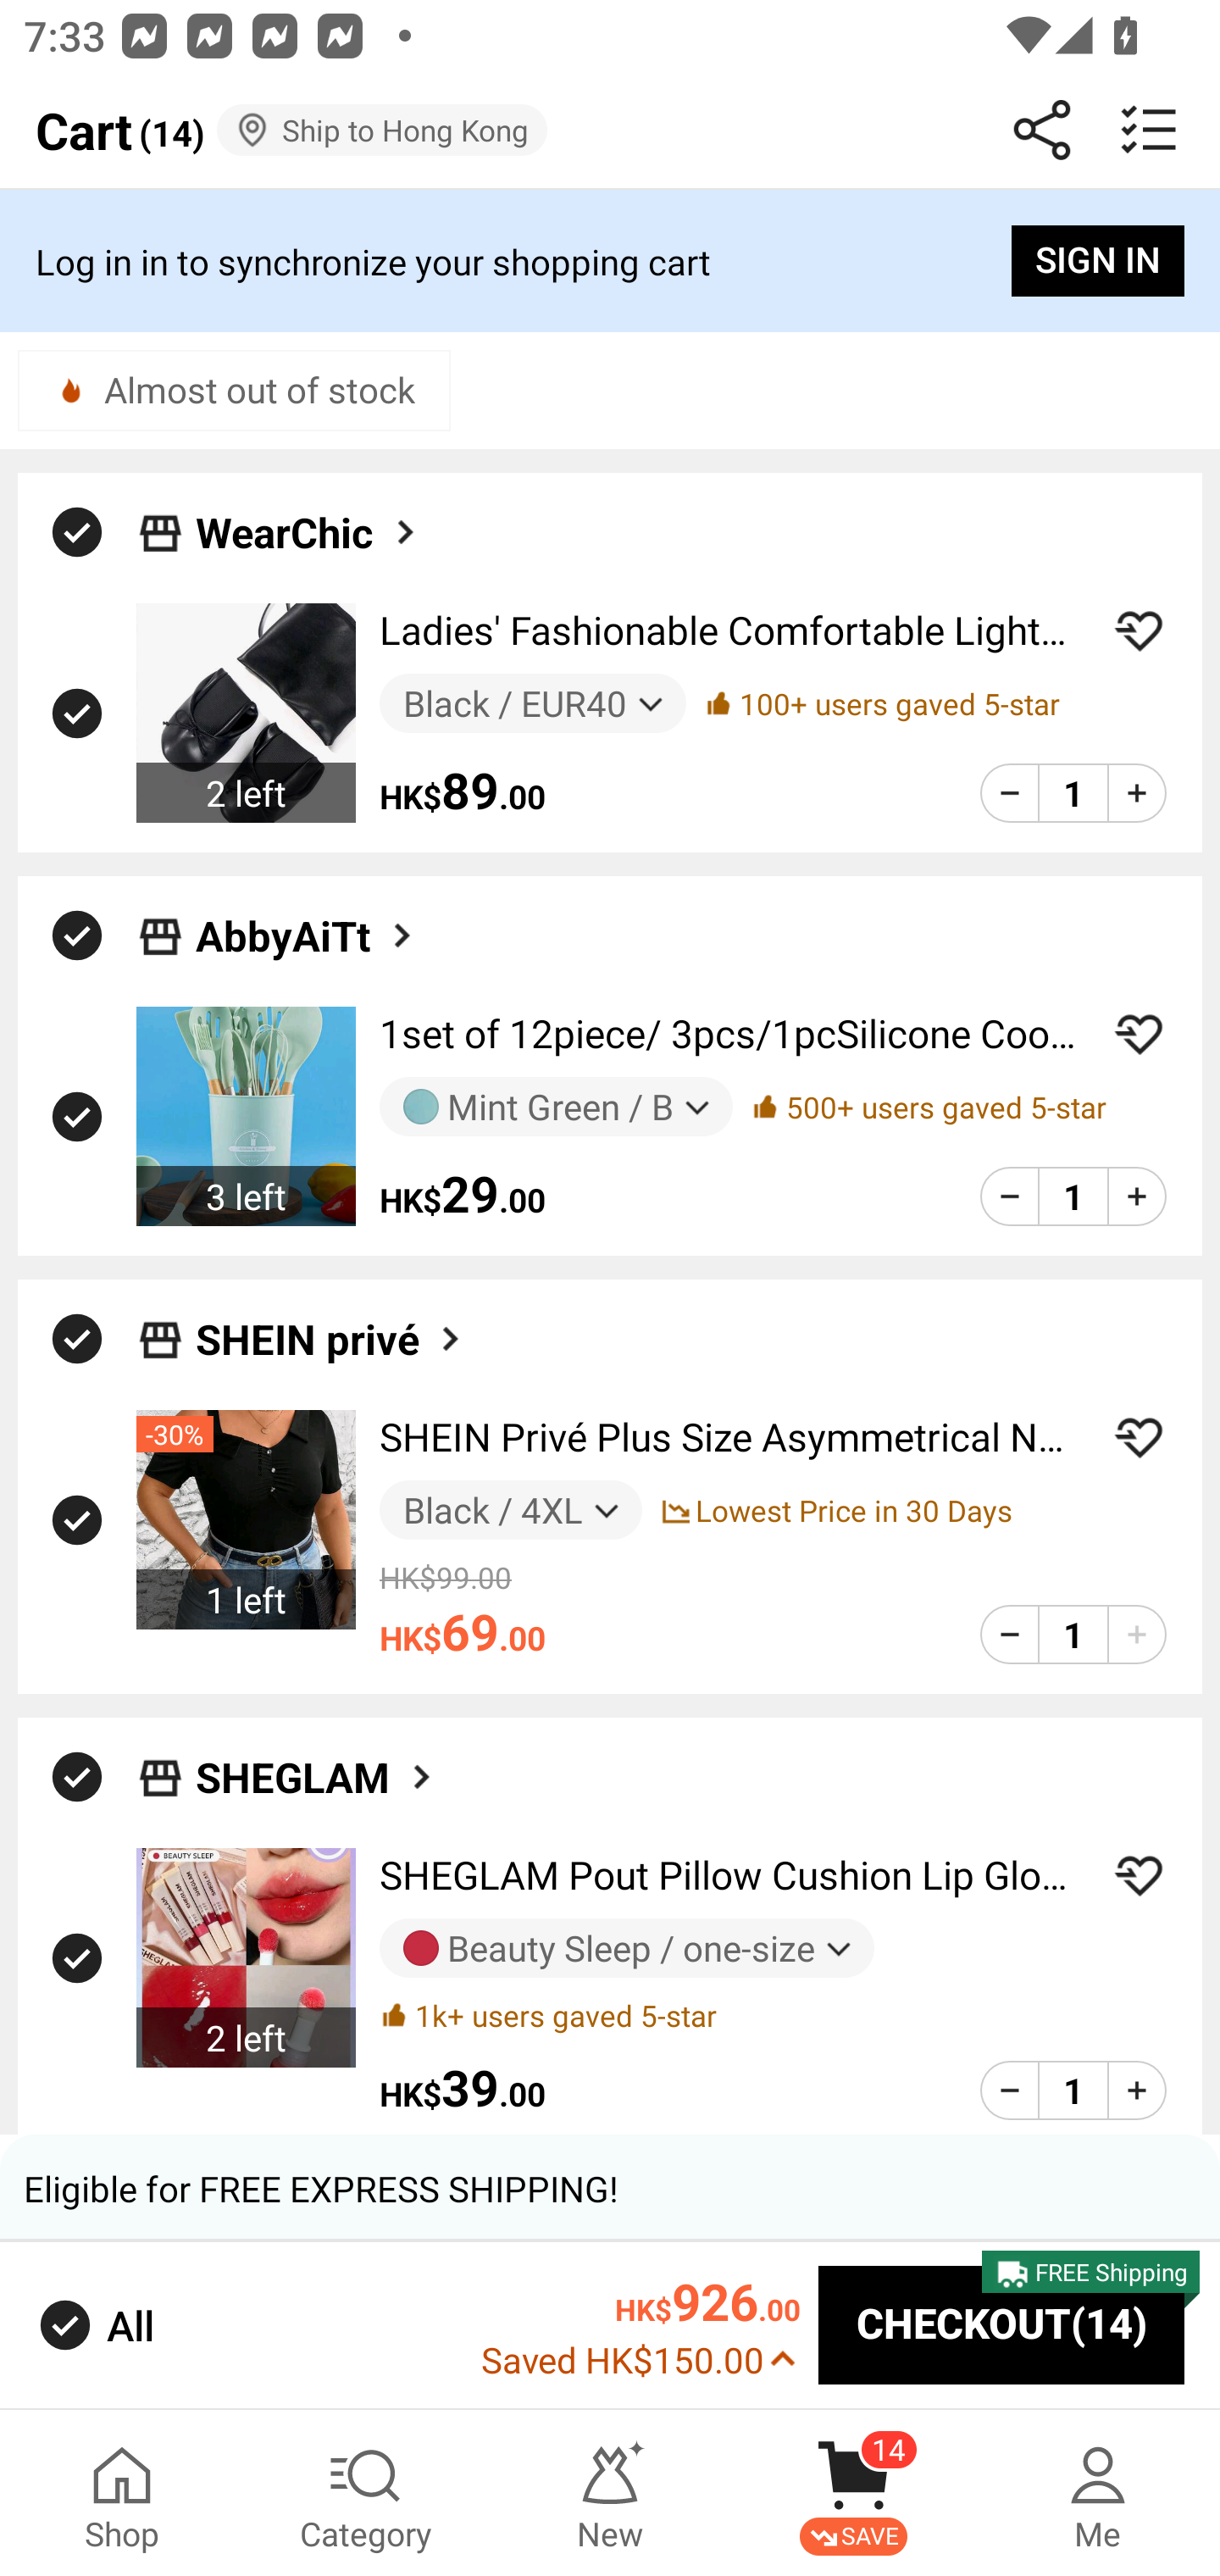 The width and height of the screenshot is (1220, 2576). Describe the element at coordinates (510, 1510) in the screenshot. I see `Black / 4XL` at that location.